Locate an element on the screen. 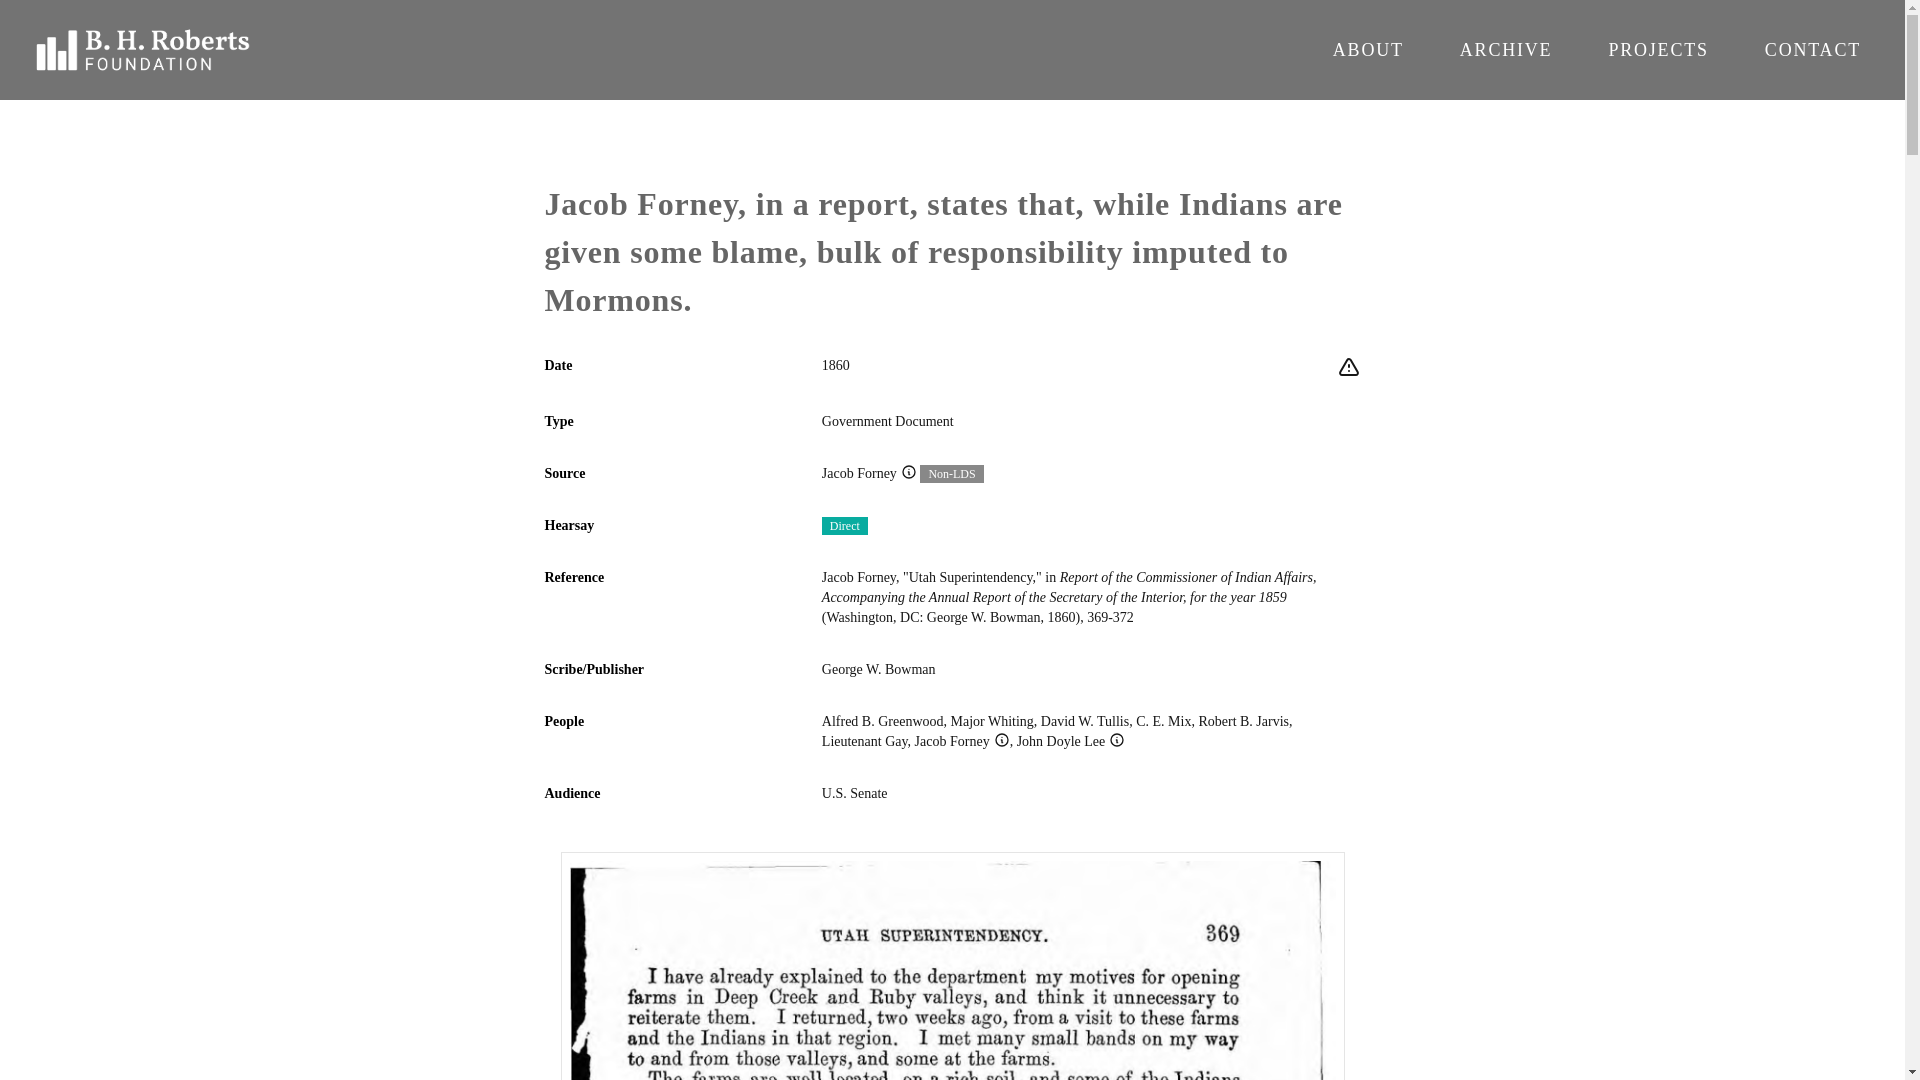 This screenshot has width=1920, height=1080. PROJECTS is located at coordinates (1658, 50).